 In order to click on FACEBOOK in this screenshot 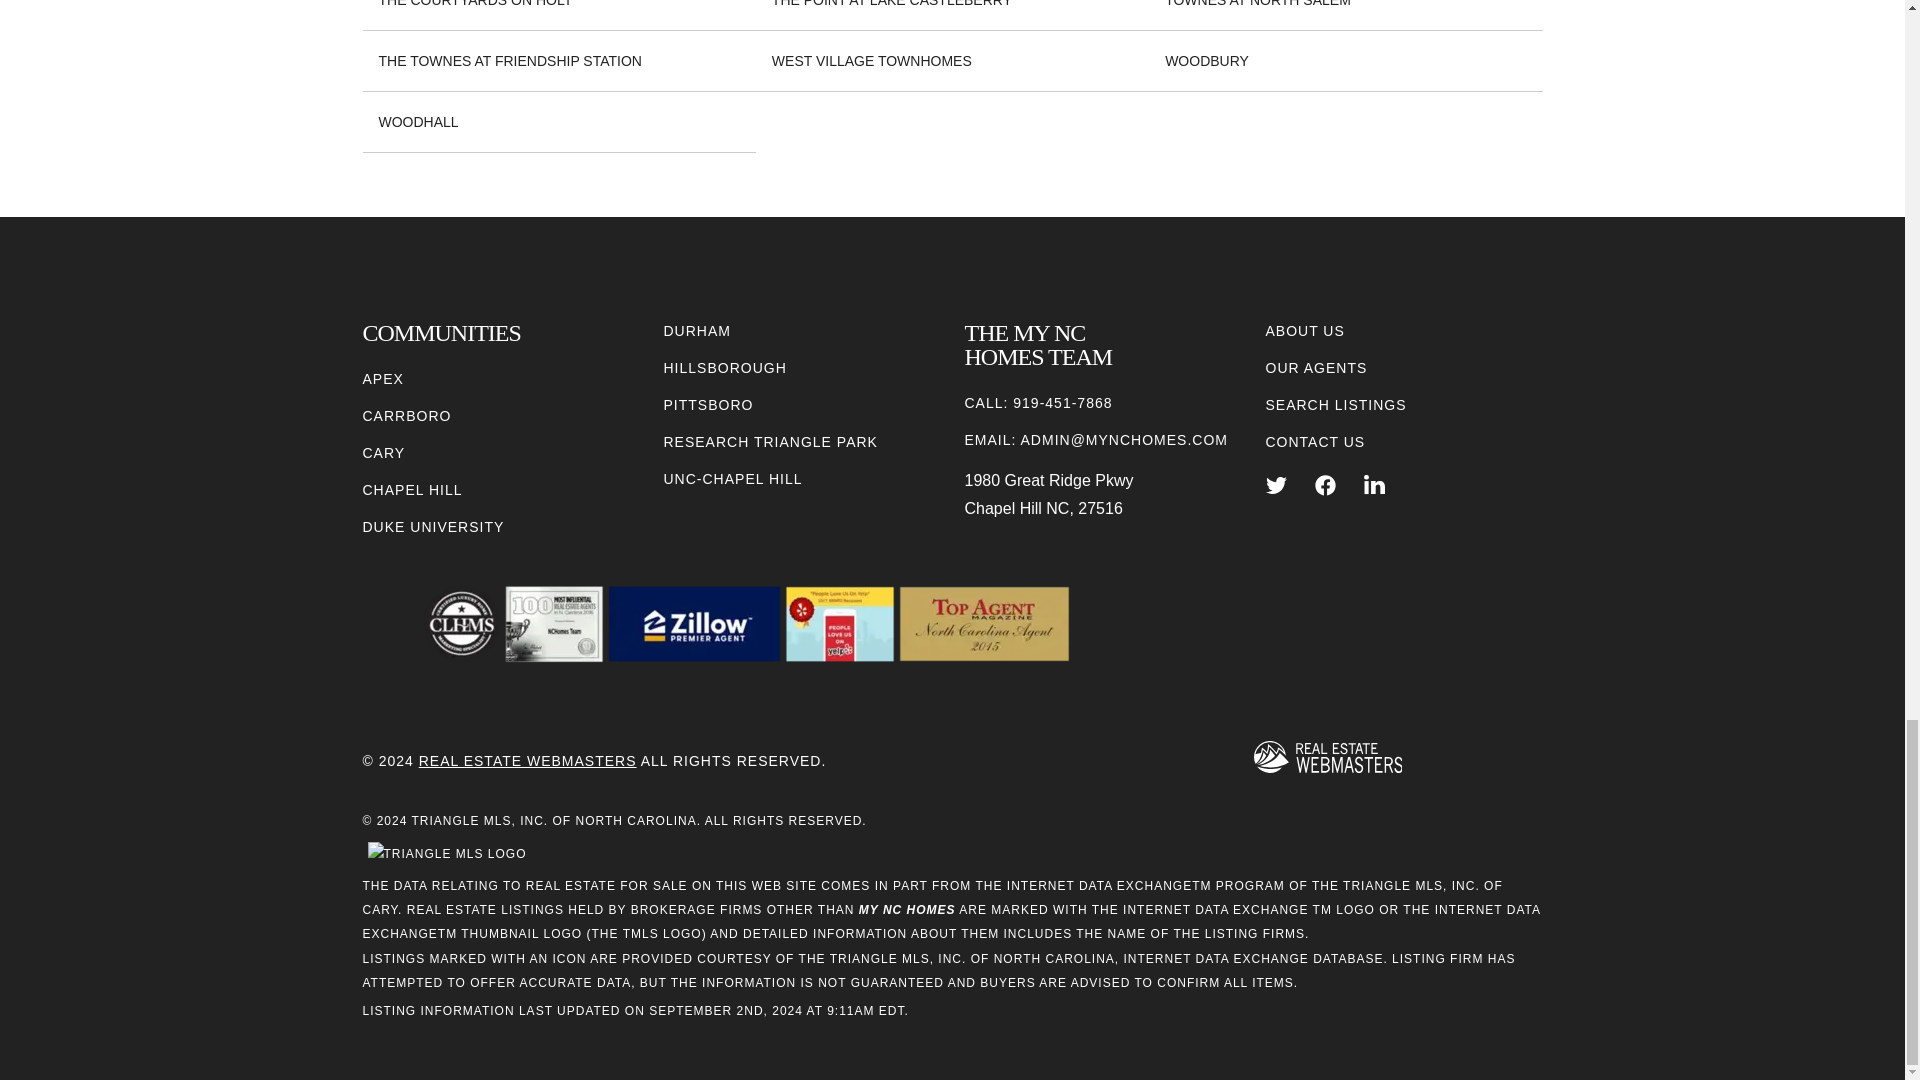, I will do `click(1326, 485)`.